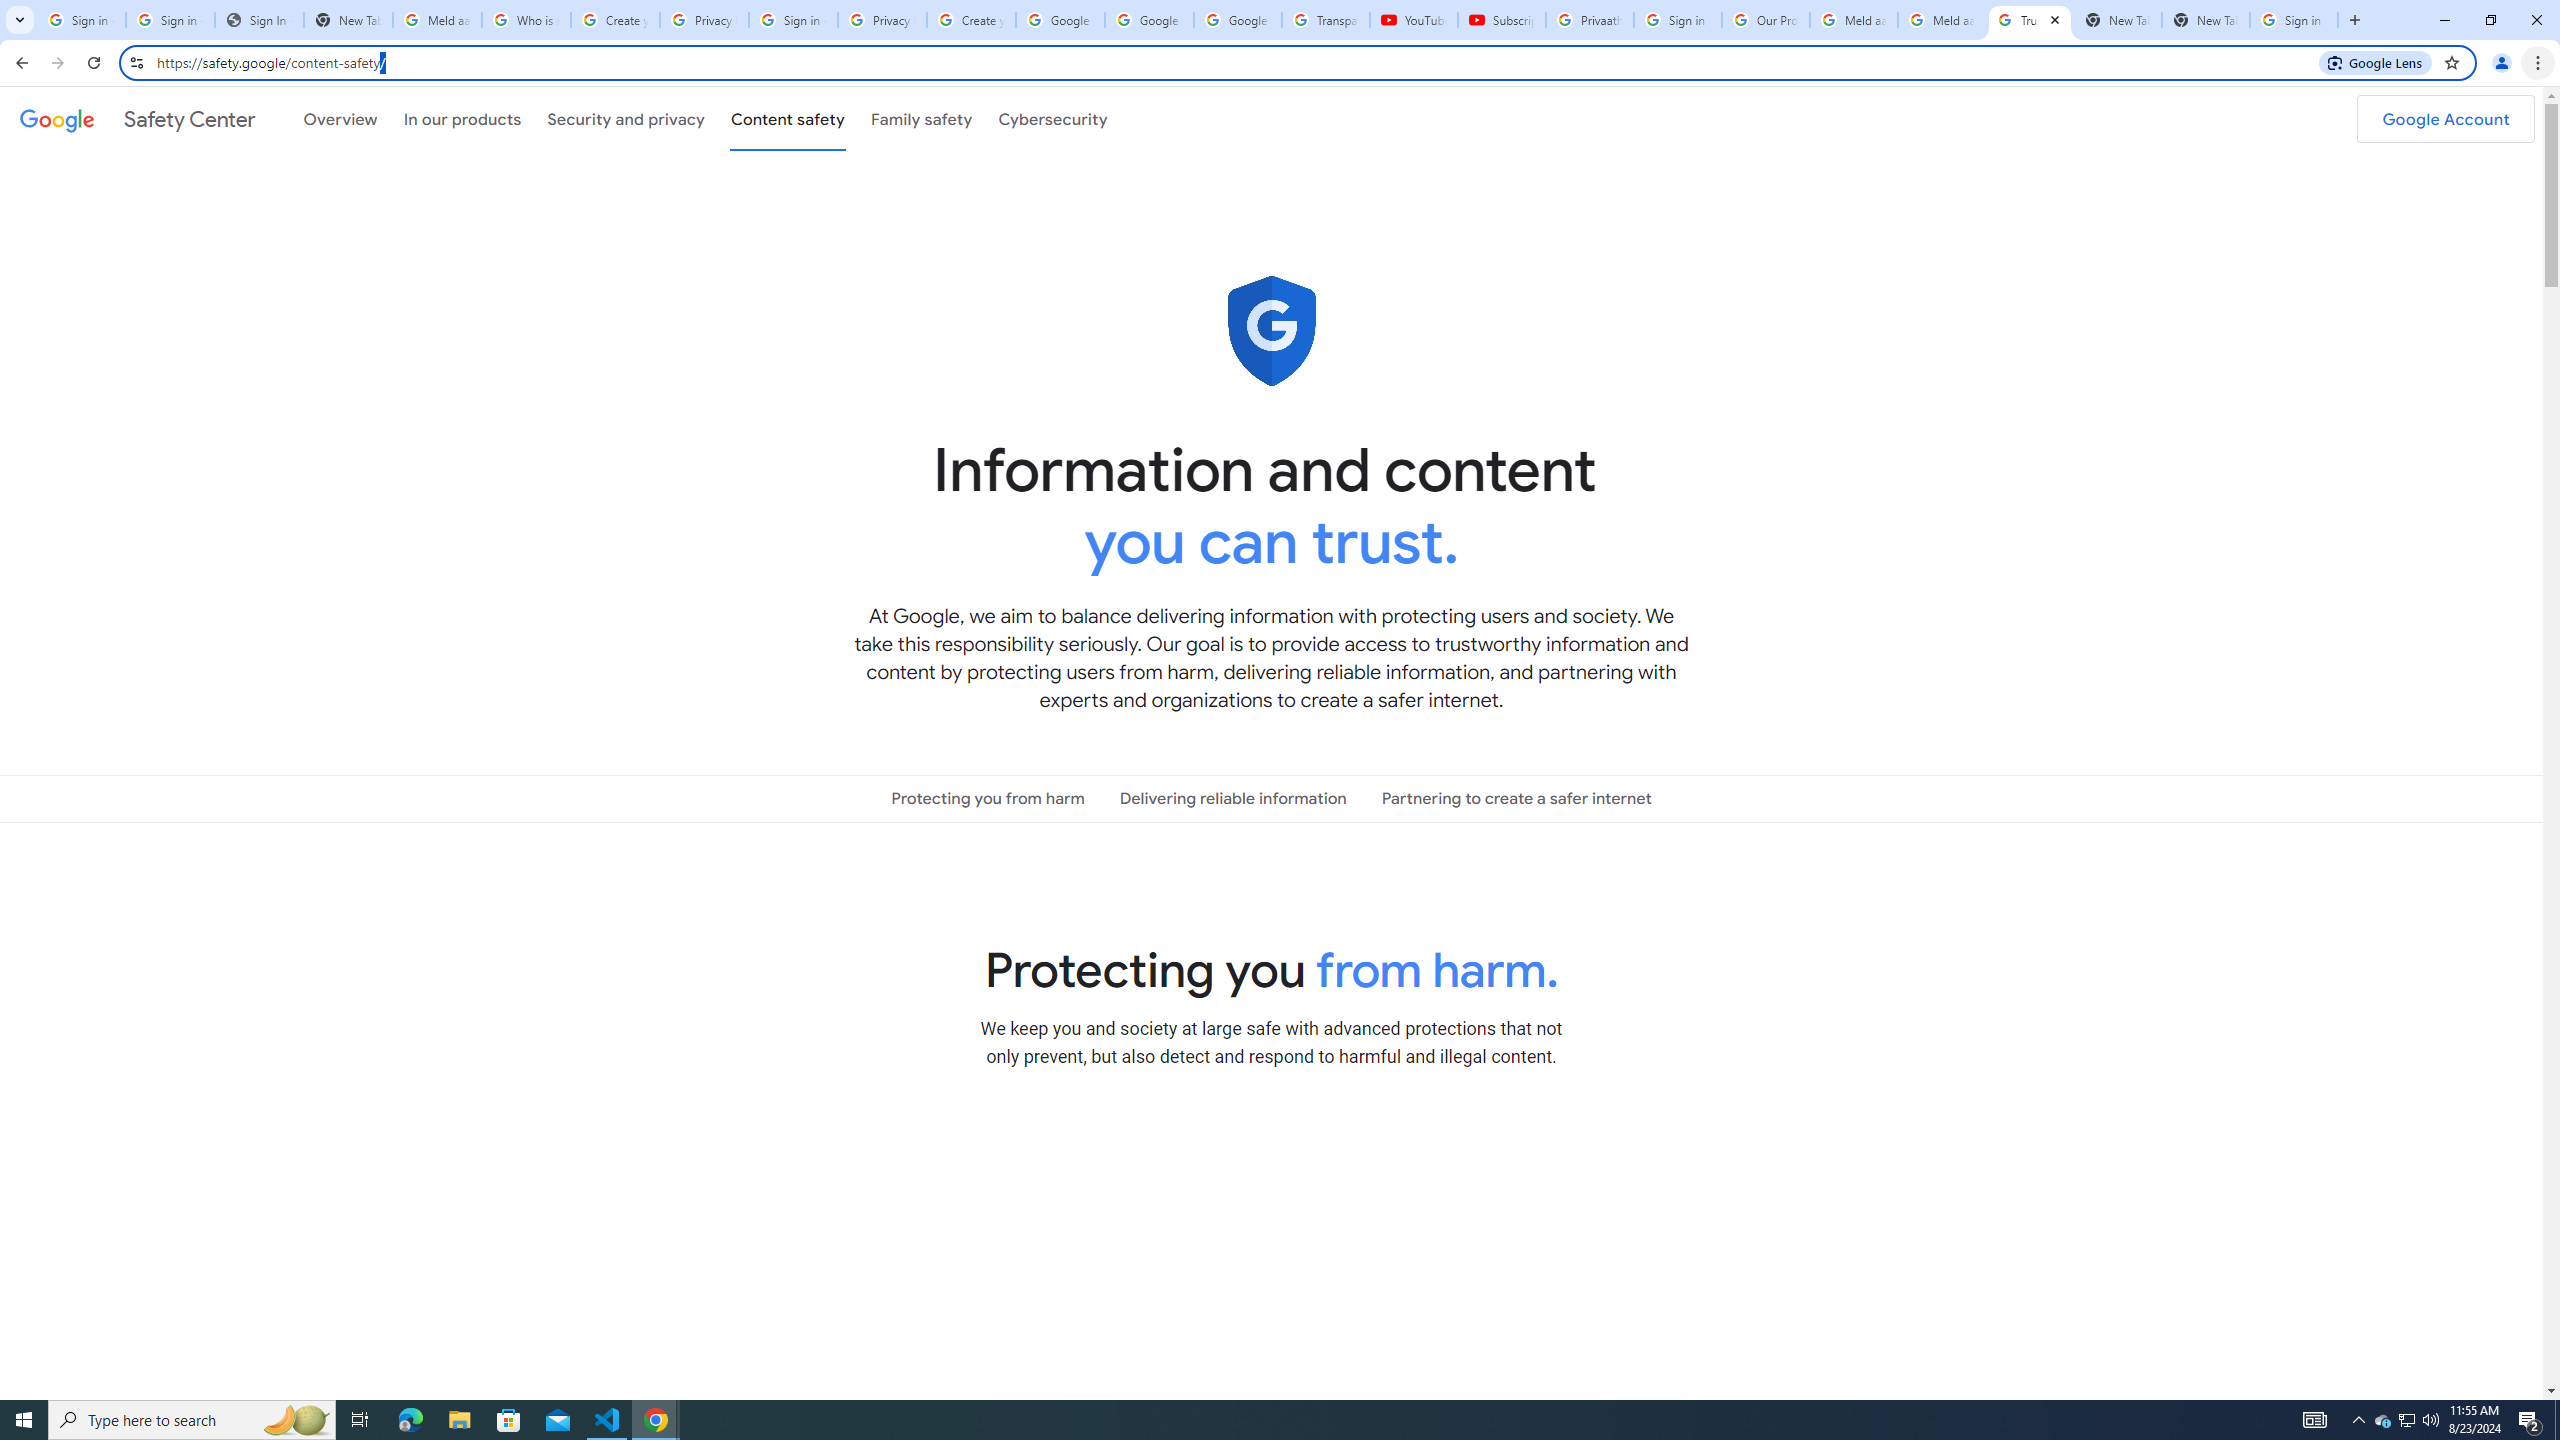 This screenshot has width=2560, height=1440. I want to click on Partnering to create a safer internet, so click(1516, 798).